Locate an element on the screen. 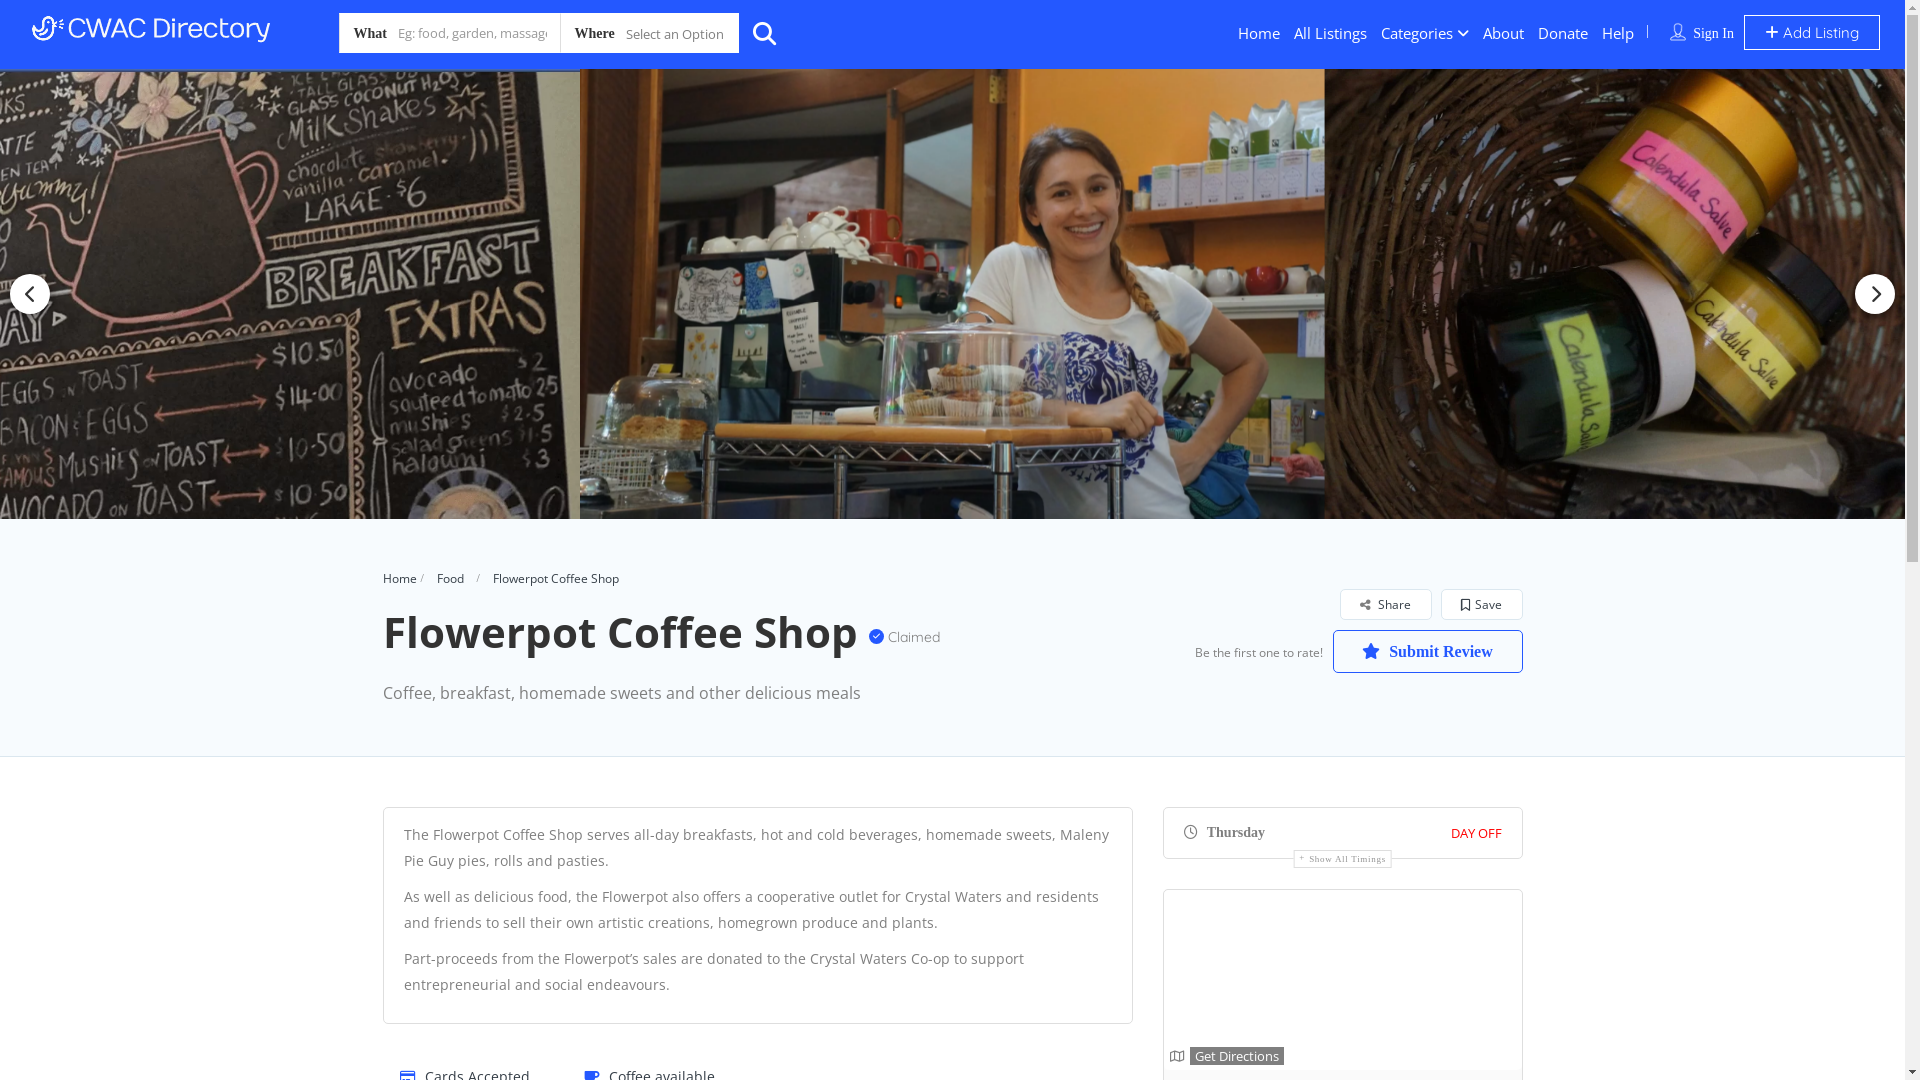 The height and width of the screenshot is (1080, 1920). Previous is located at coordinates (30, 294).